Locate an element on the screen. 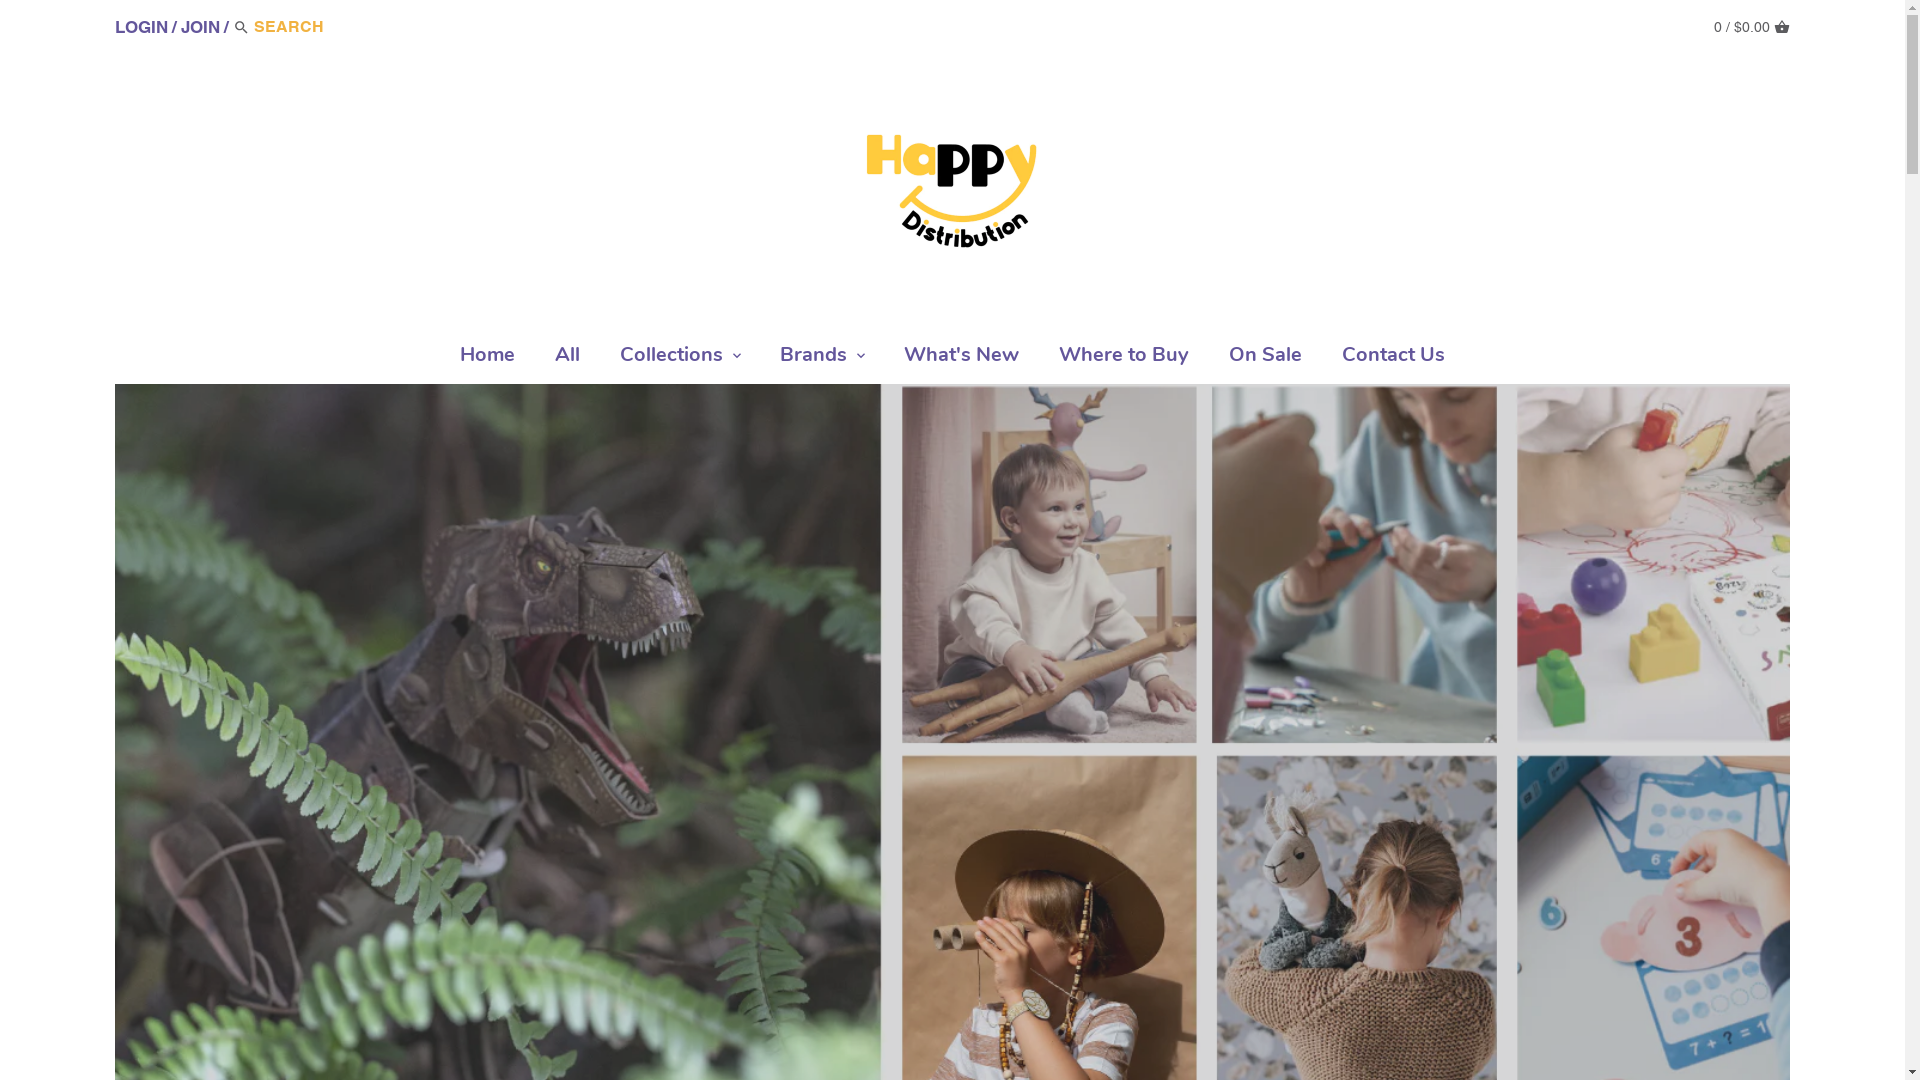  Where to Buy is located at coordinates (1124, 359).